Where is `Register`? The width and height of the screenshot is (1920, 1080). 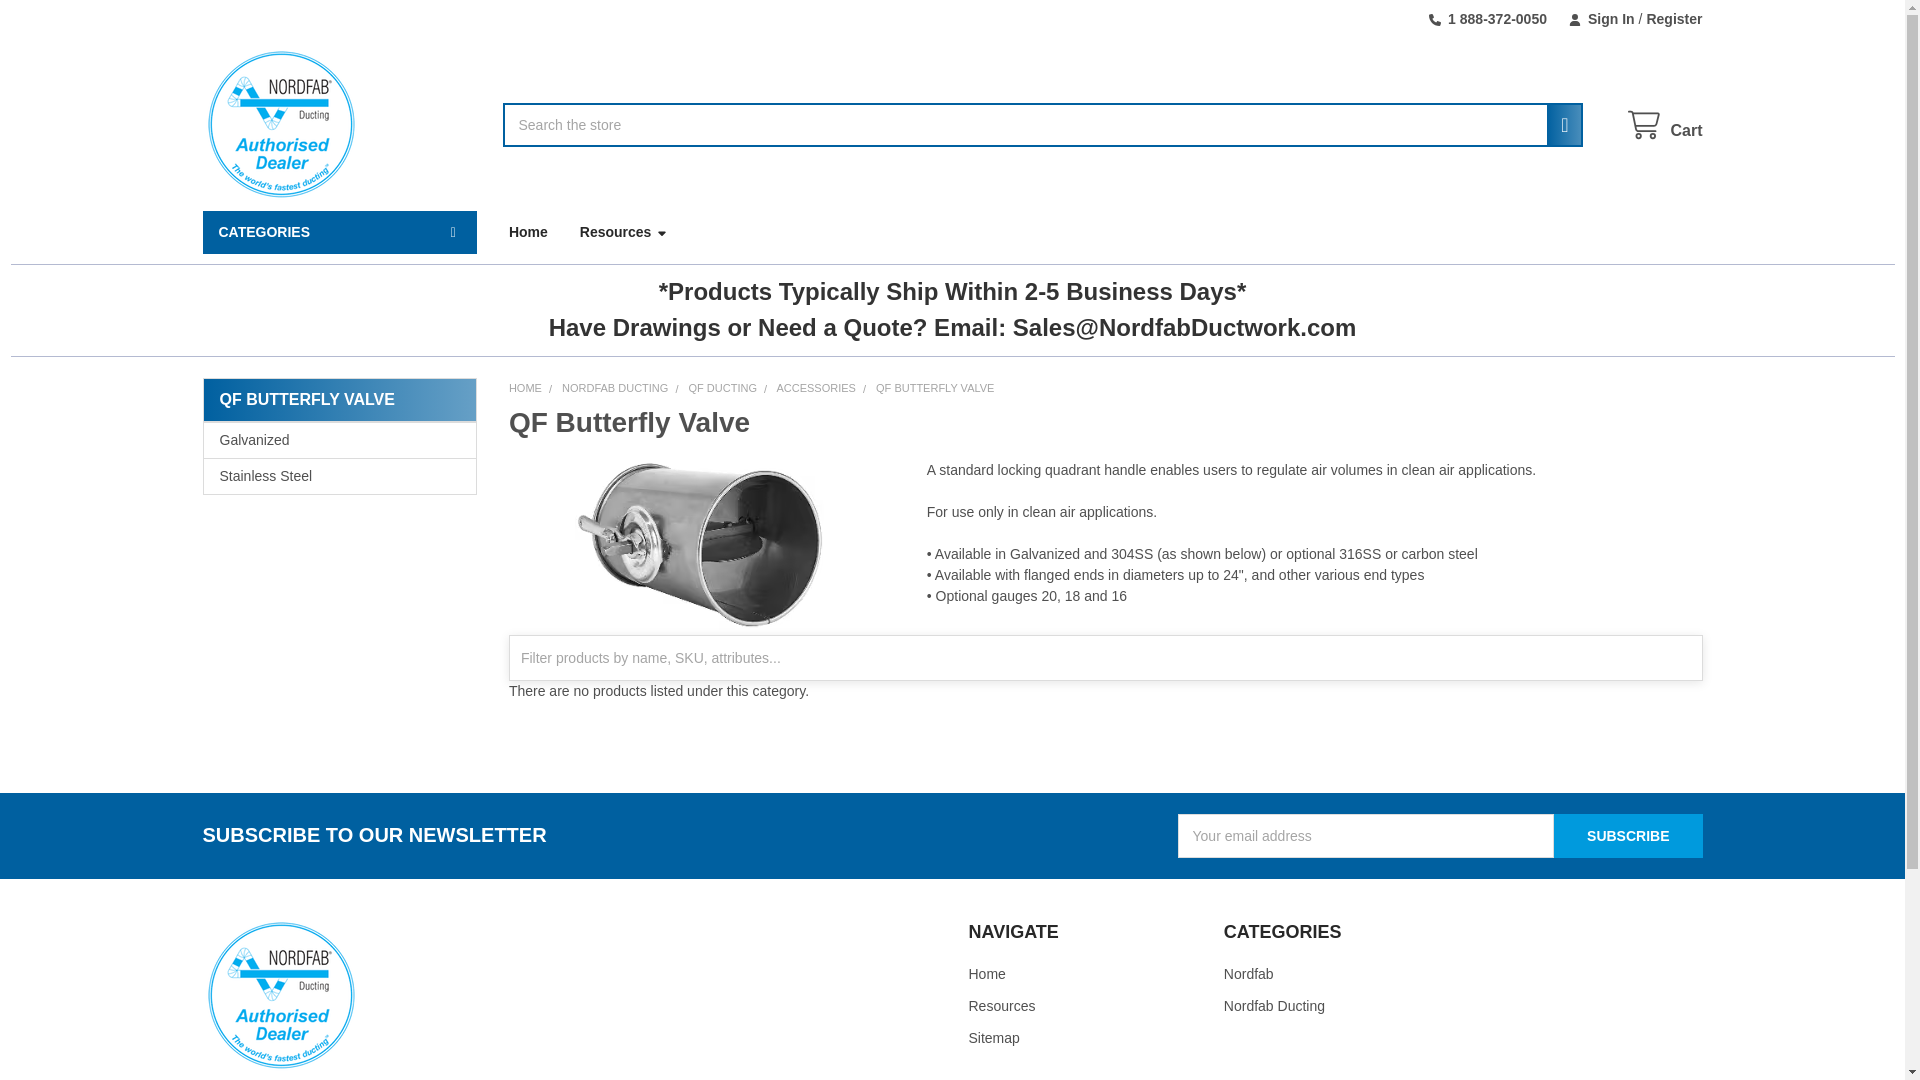
Register is located at coordinates (1668, 19).